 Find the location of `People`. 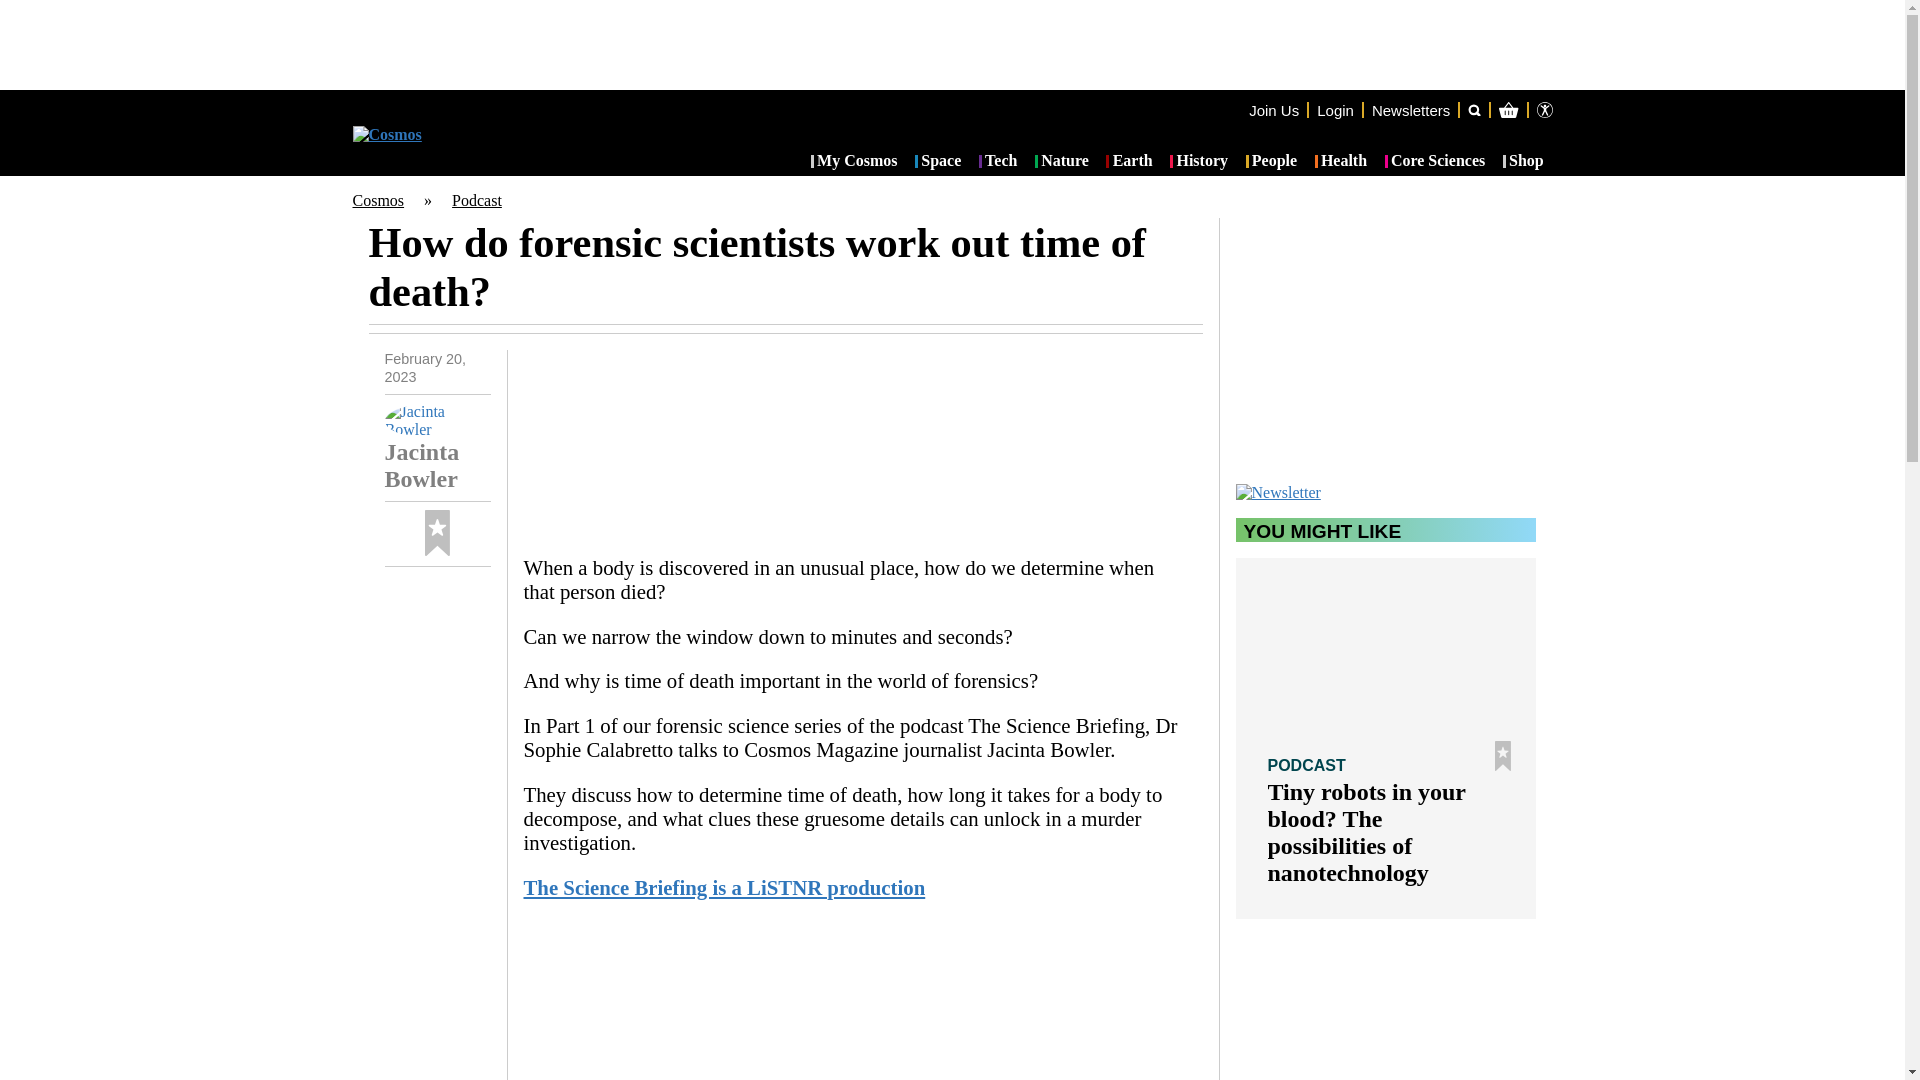

People is located at coordinates (1272, 162).